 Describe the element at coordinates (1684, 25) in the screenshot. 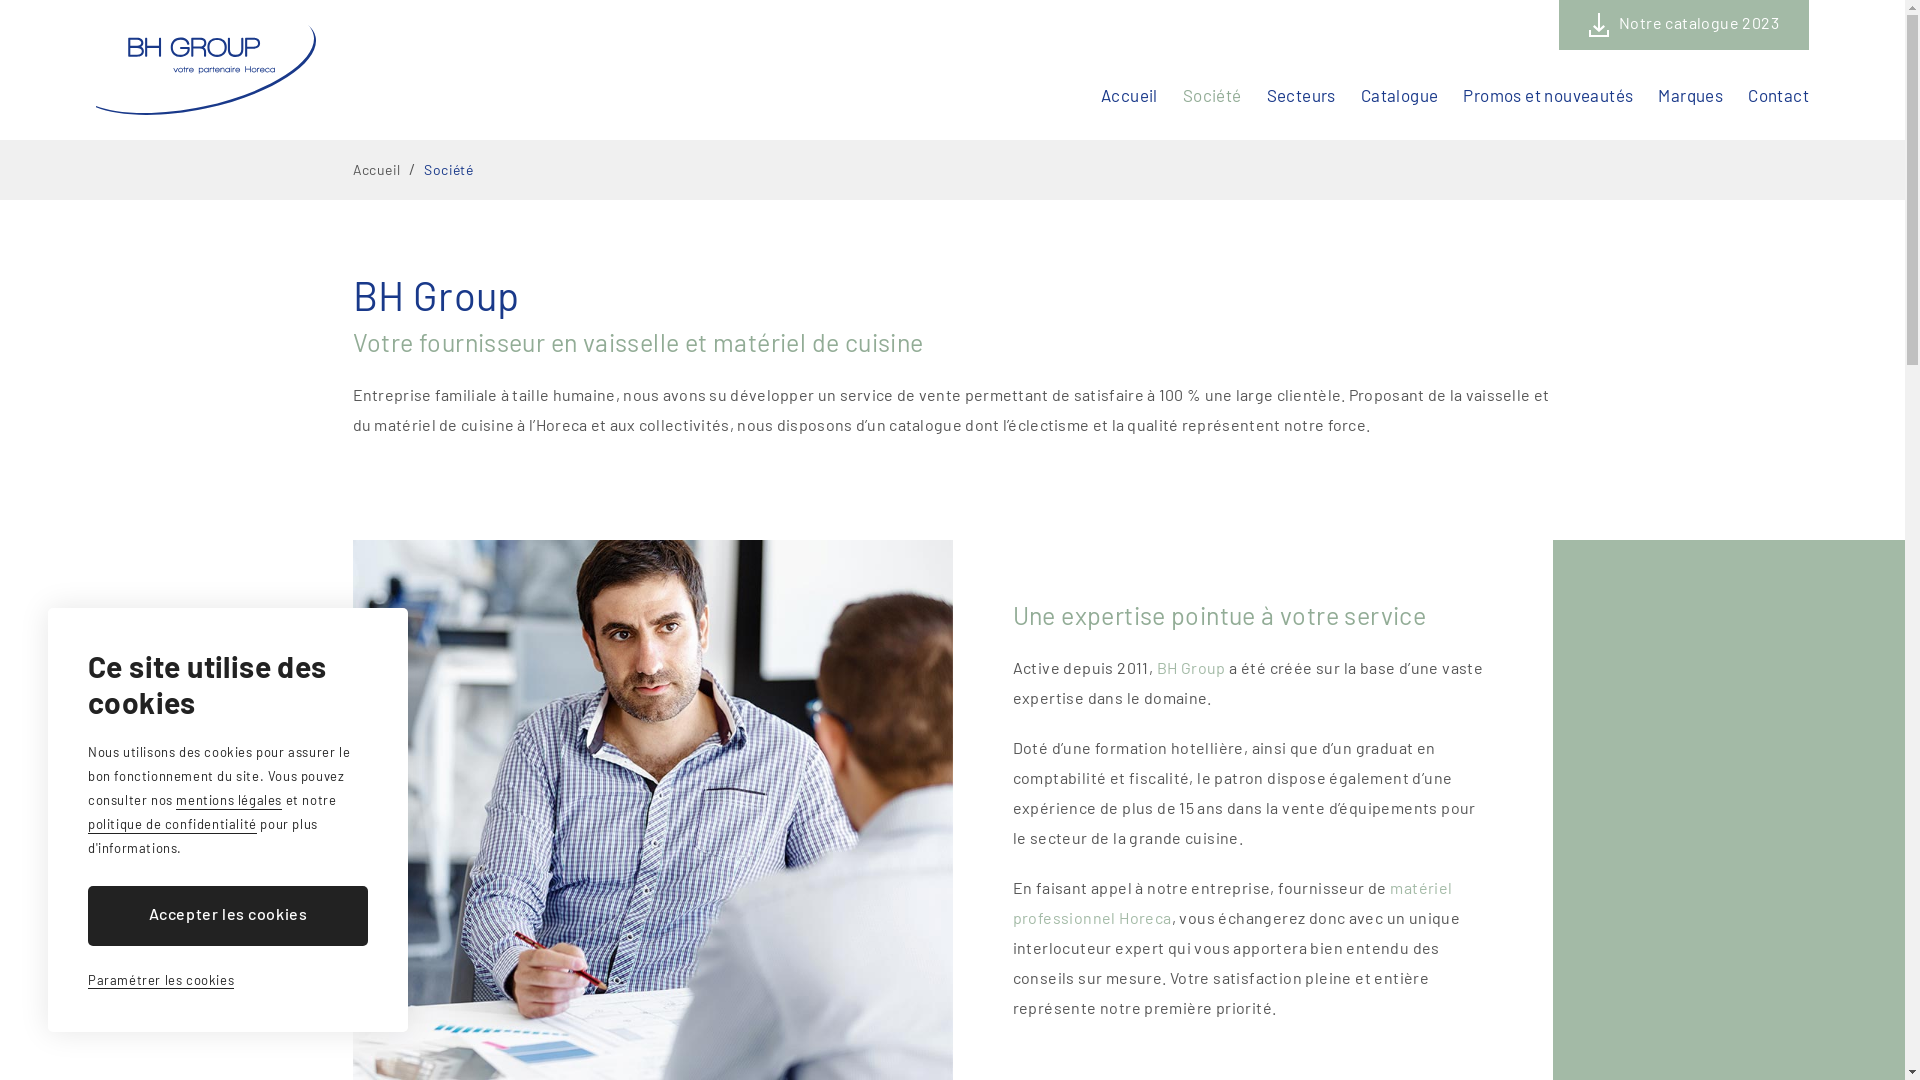

I see `Notre catalogue 2023` at that location.